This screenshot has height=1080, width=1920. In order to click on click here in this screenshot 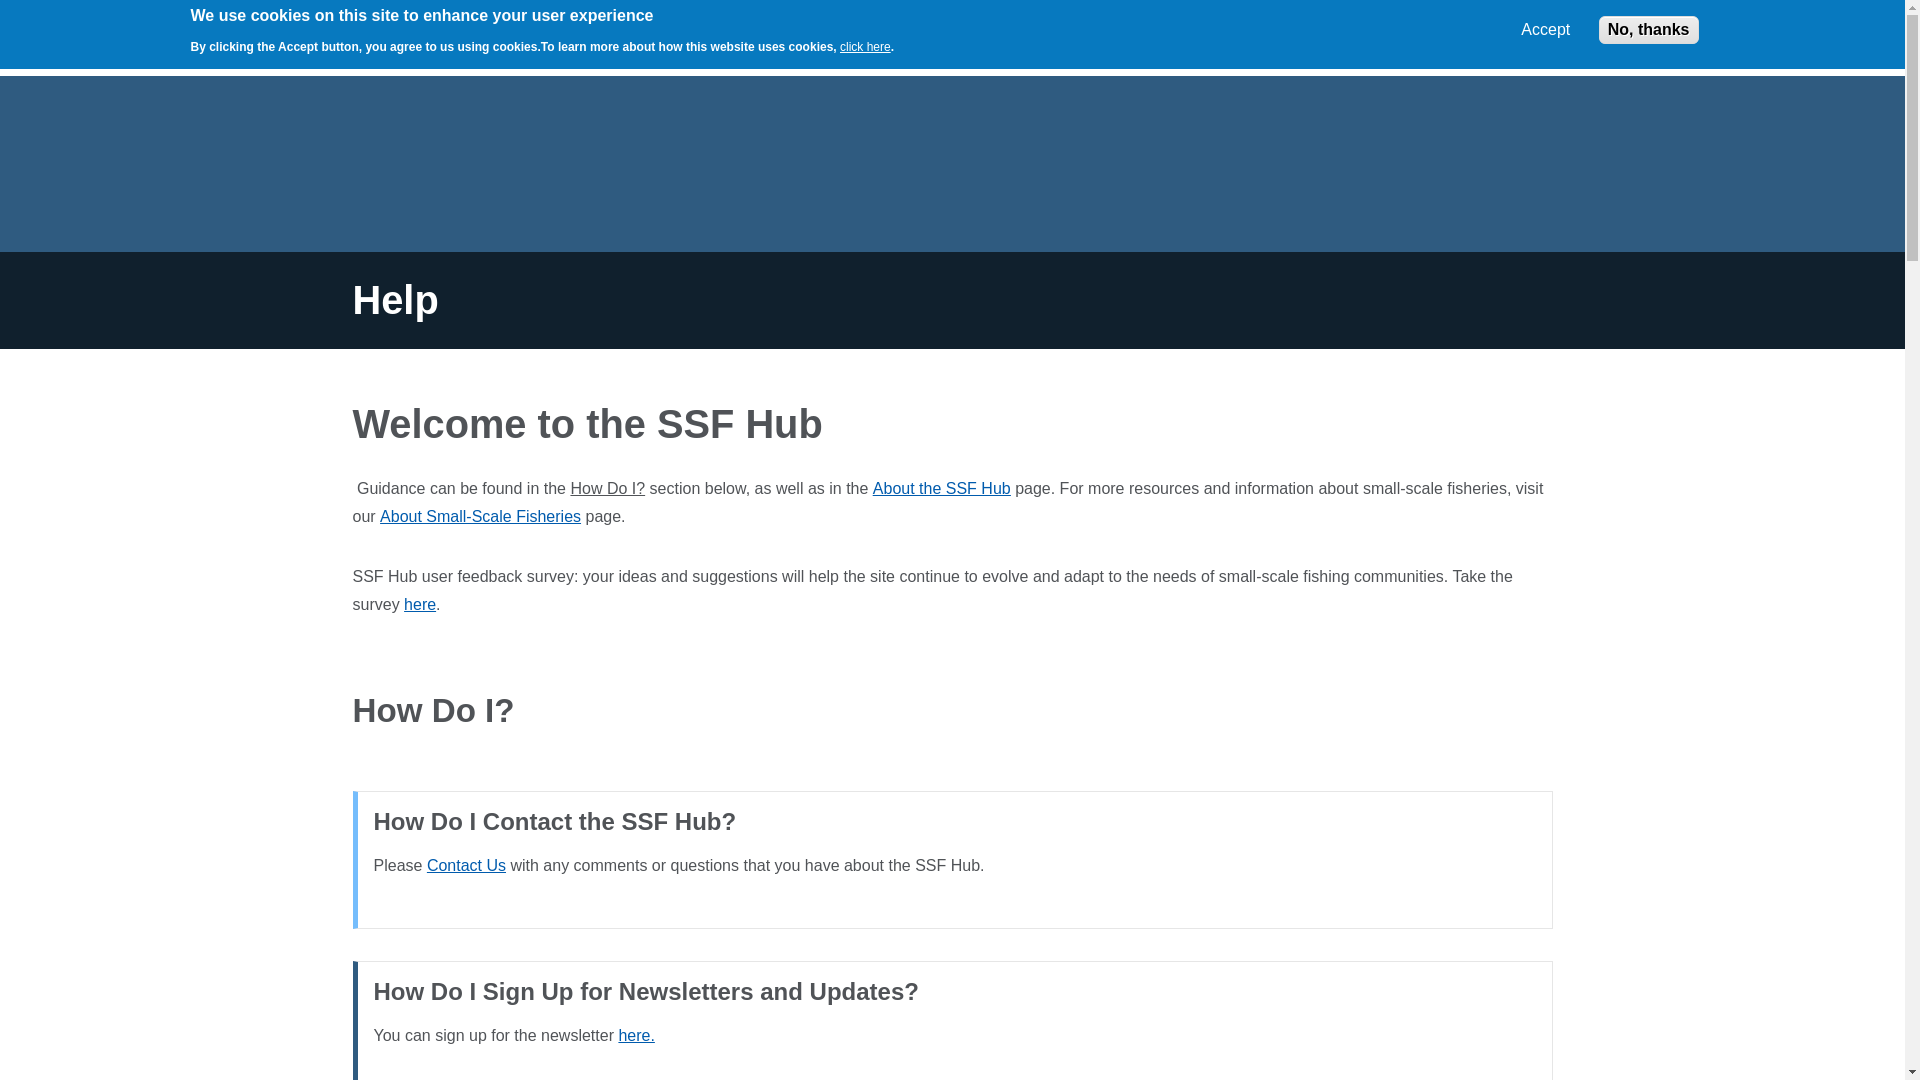, I will do `click(865, 46)`.